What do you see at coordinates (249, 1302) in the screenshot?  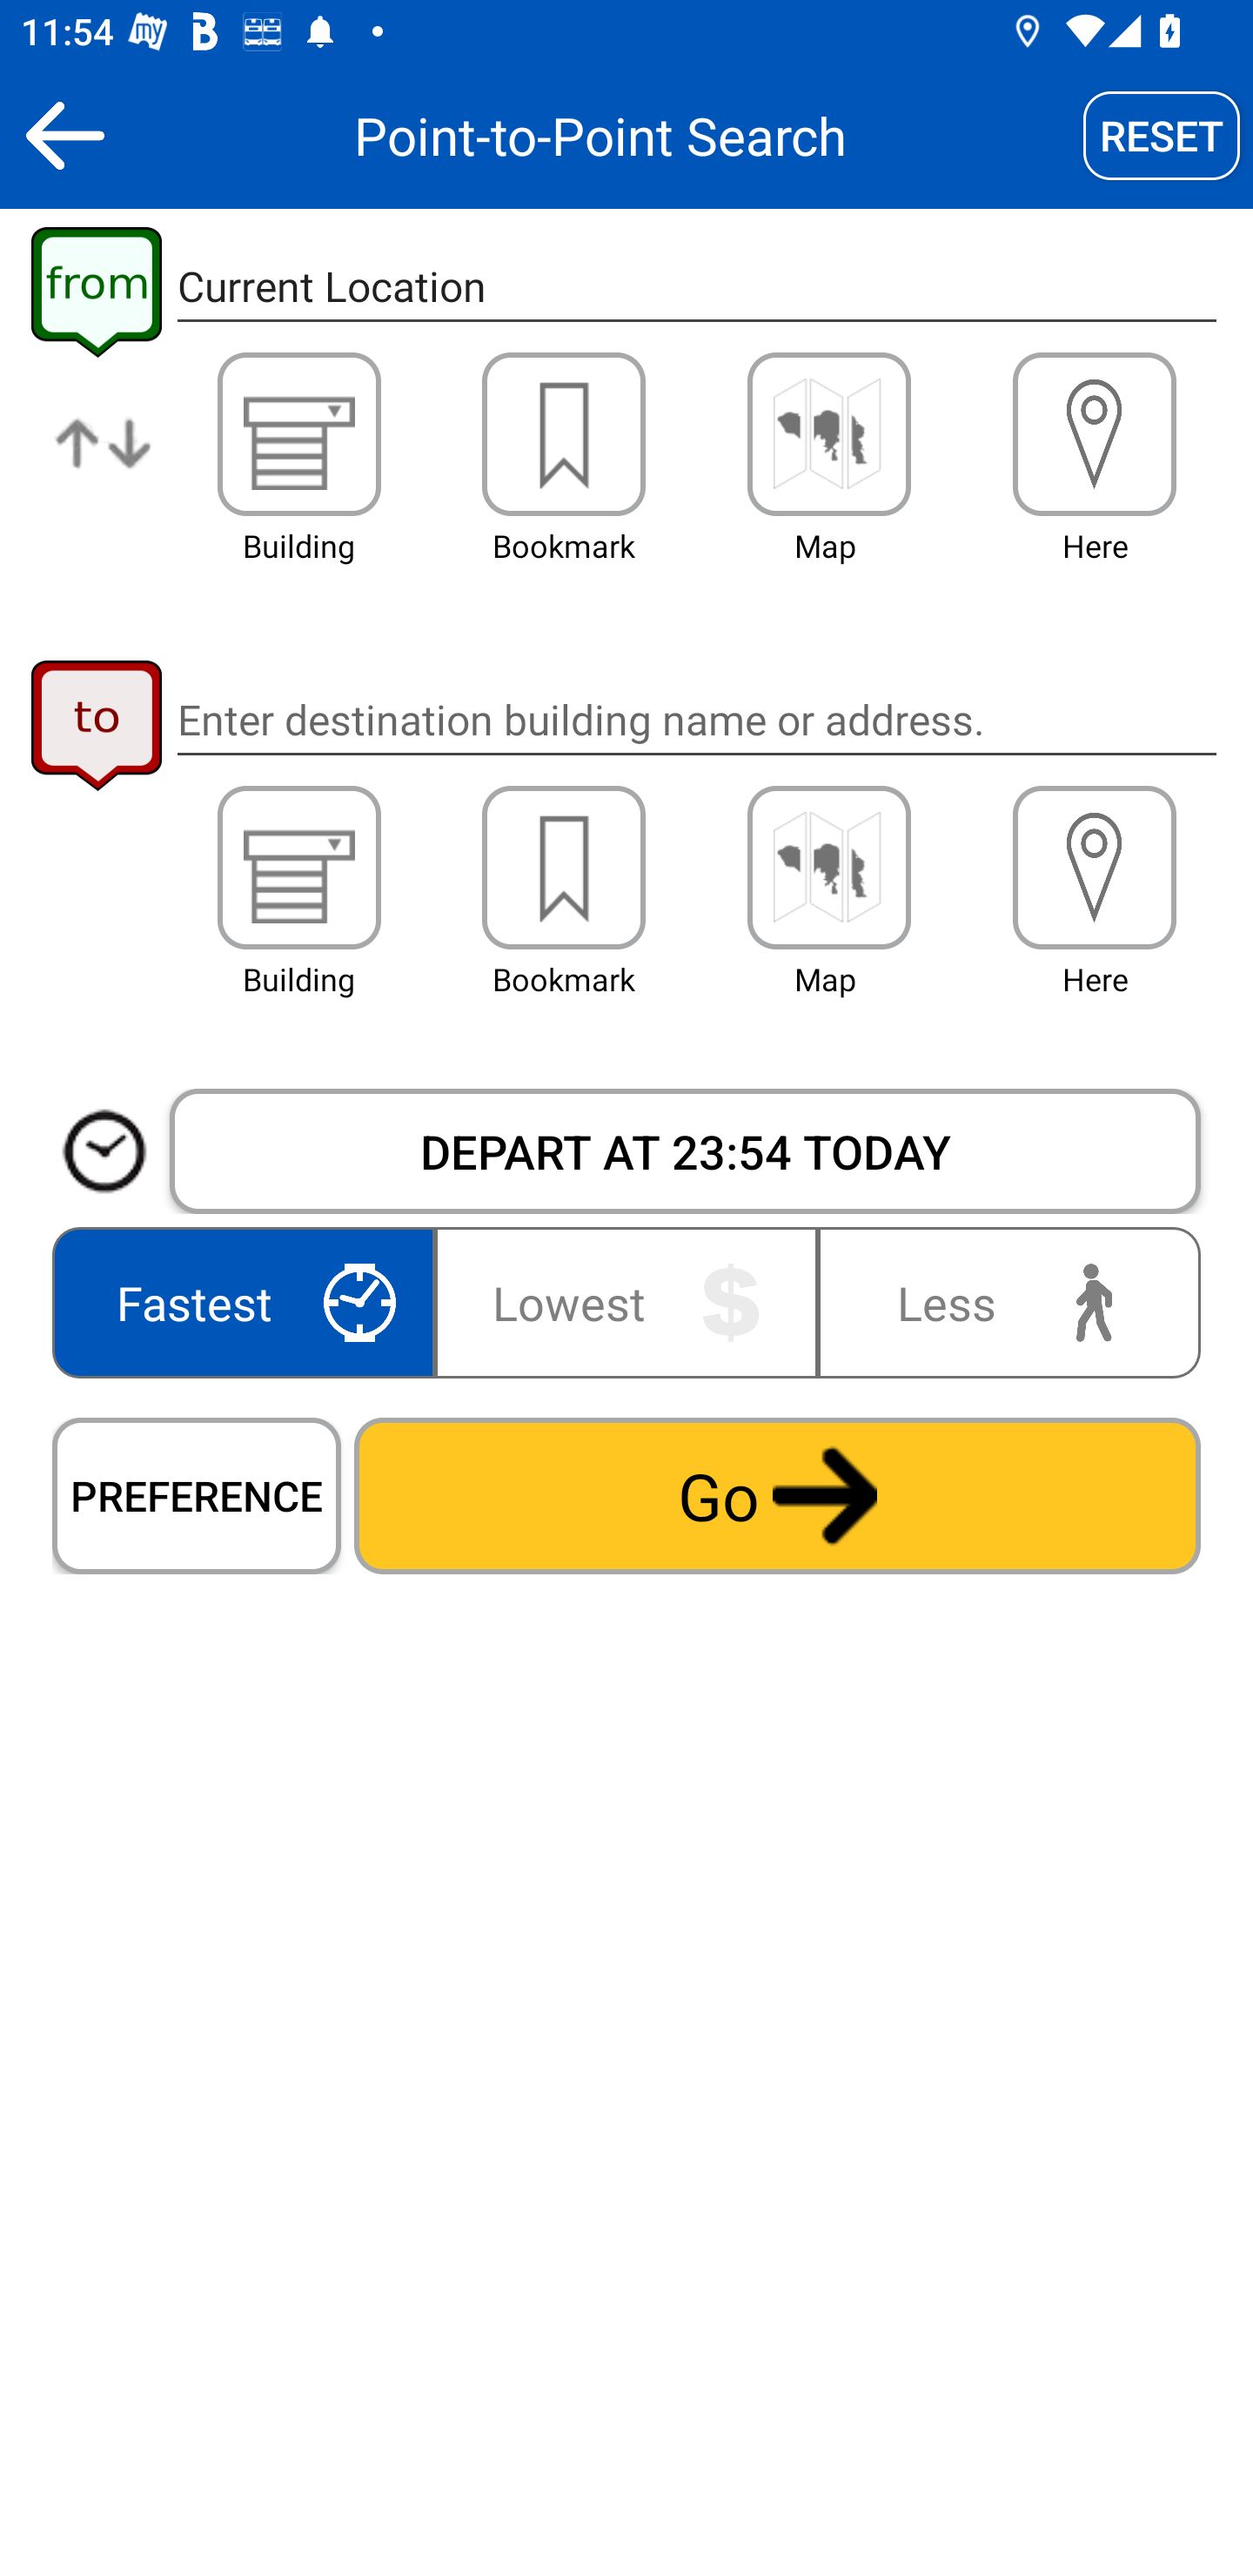 I see `Fastest selected` at bounding box center [249, 1302].